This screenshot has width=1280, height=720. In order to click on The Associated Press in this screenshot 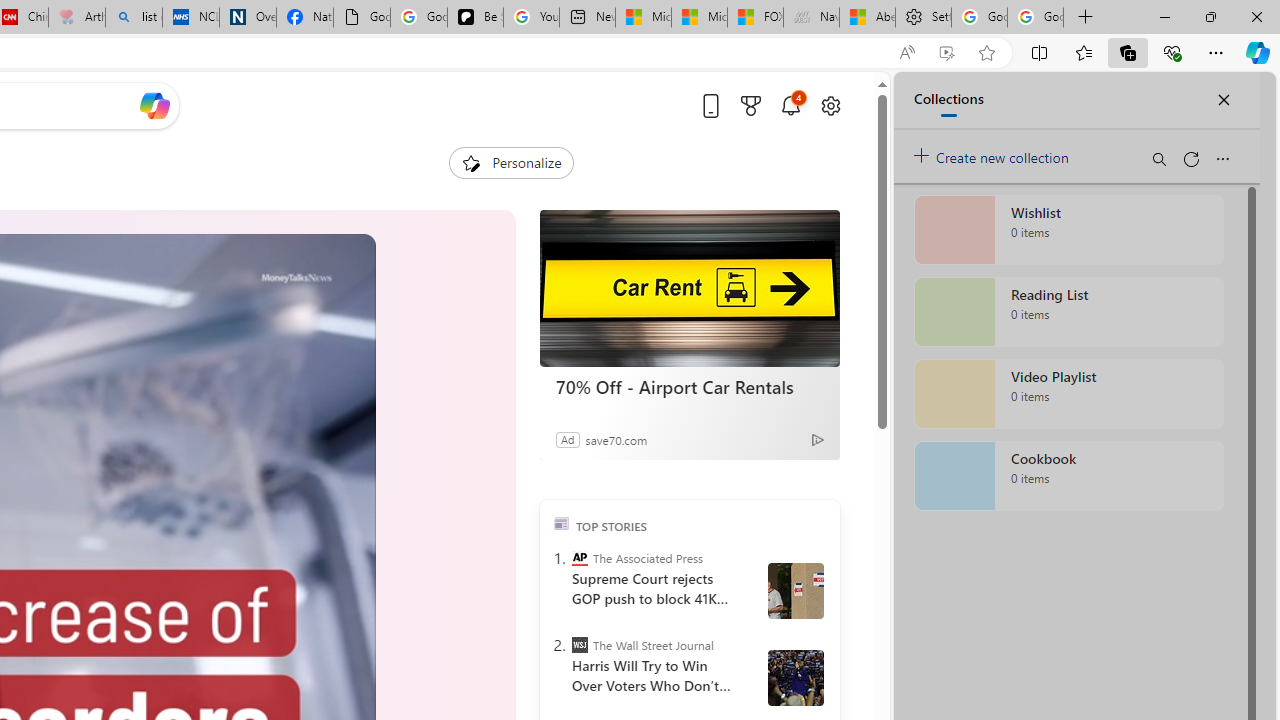, I will do `click(580, 558)`.